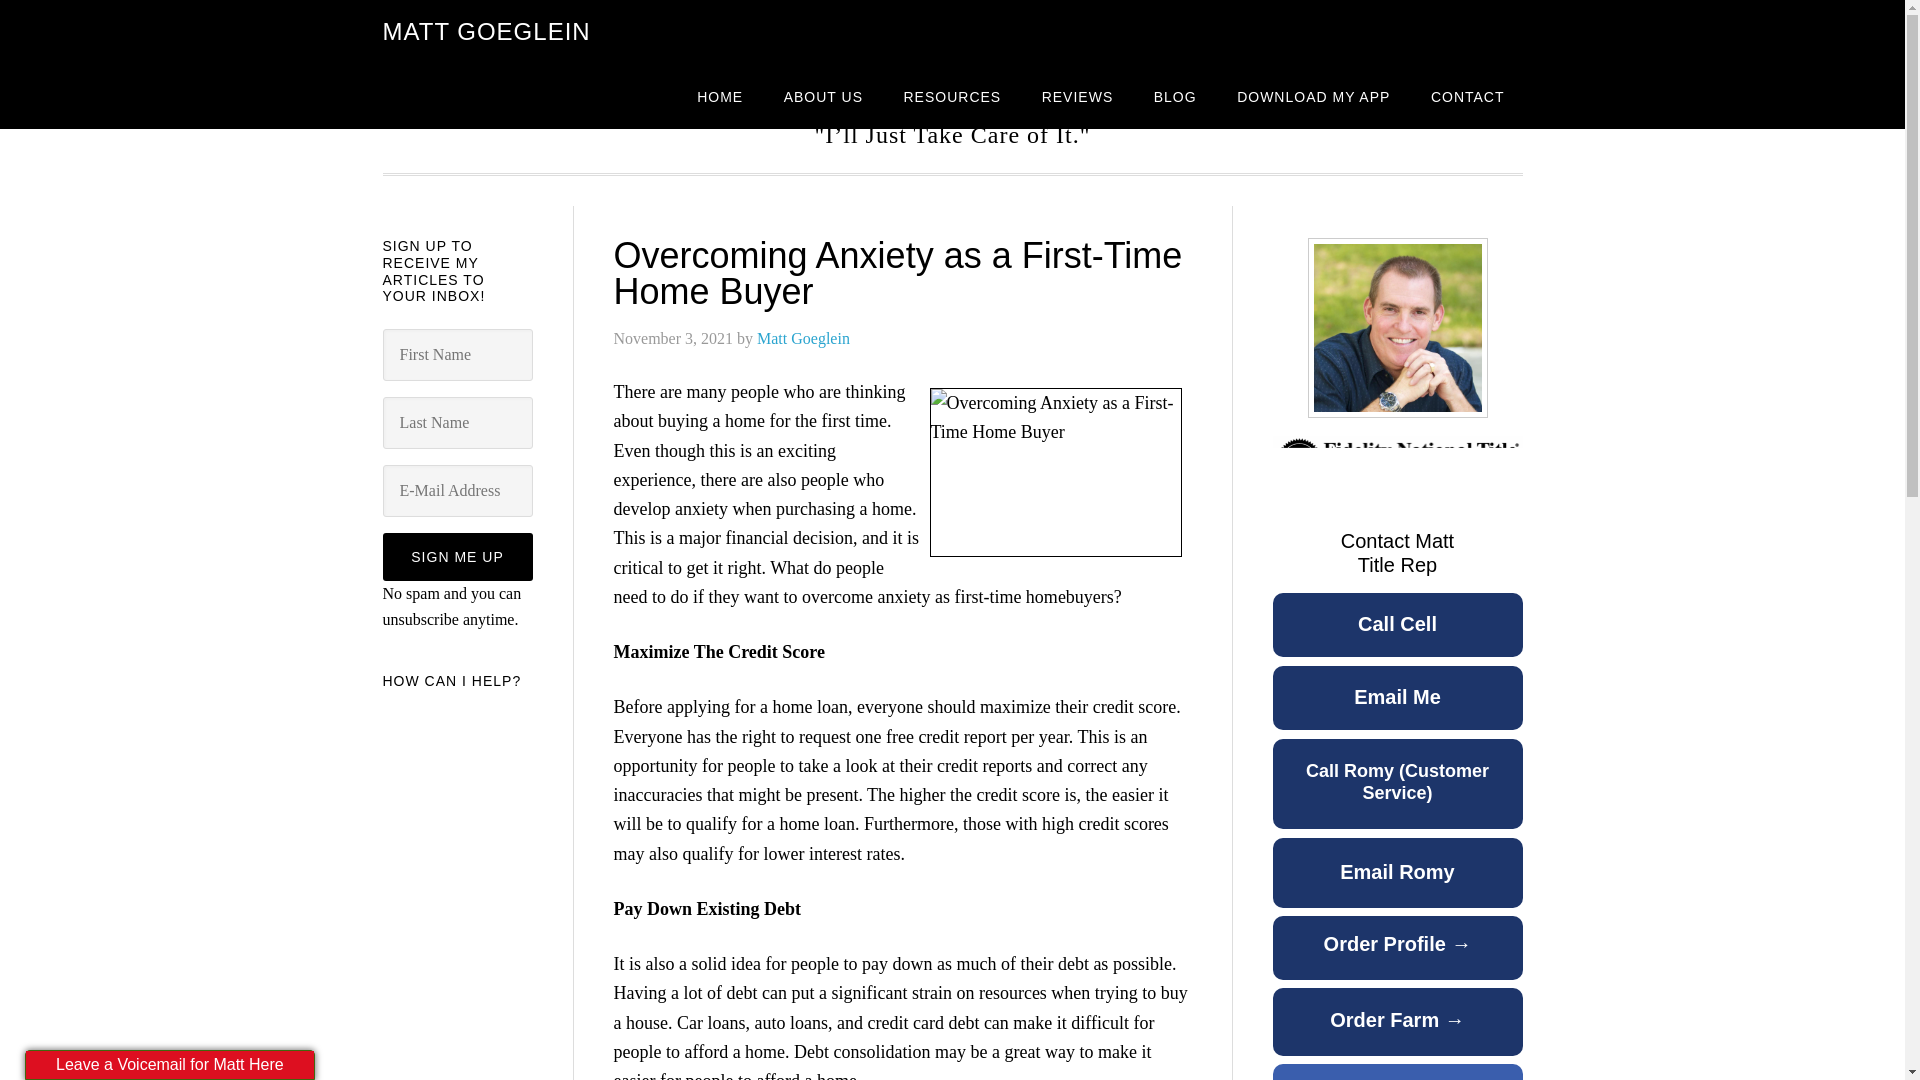  I want to click on Sign Me Up, so click(456, 557).